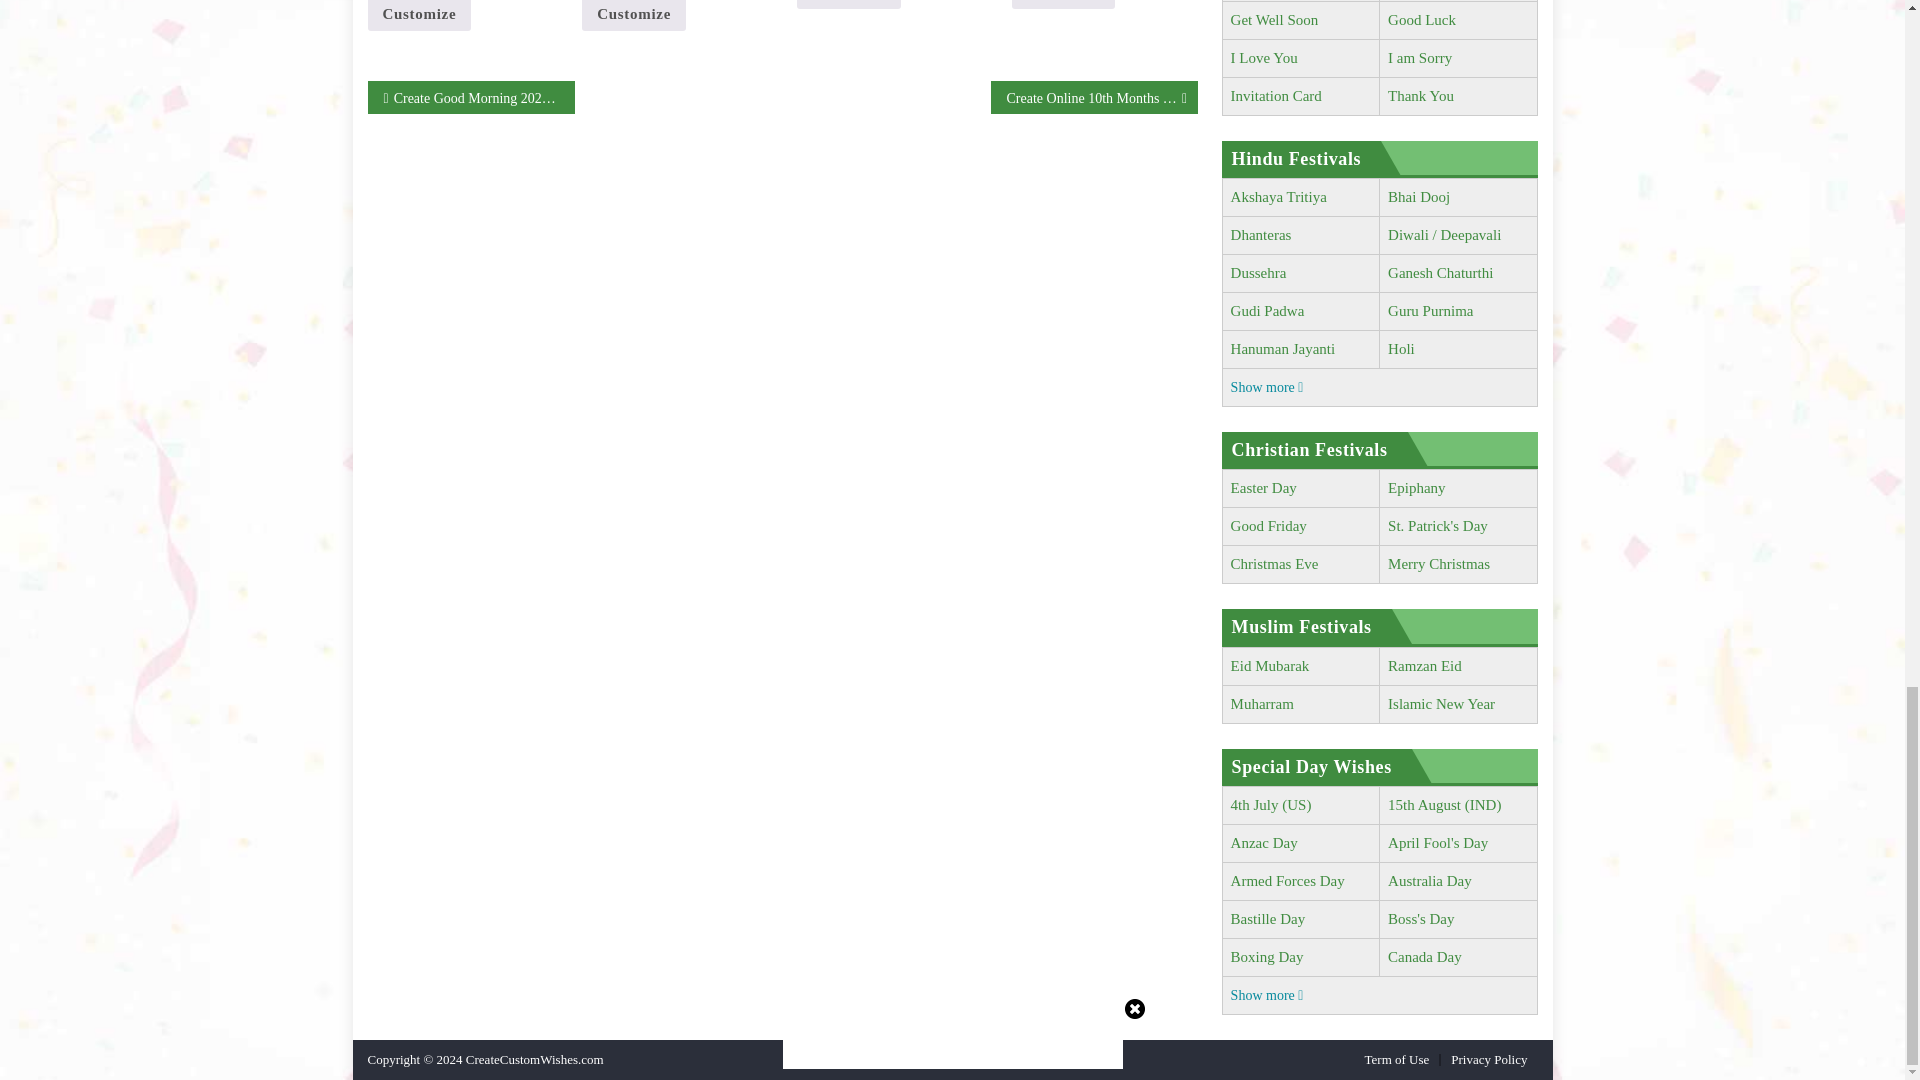 The height and width of the screenshot is (1080, 1920). Describe the element at coordinates (1258, 272) in the screenshot. I see `Dussehra` at that location.